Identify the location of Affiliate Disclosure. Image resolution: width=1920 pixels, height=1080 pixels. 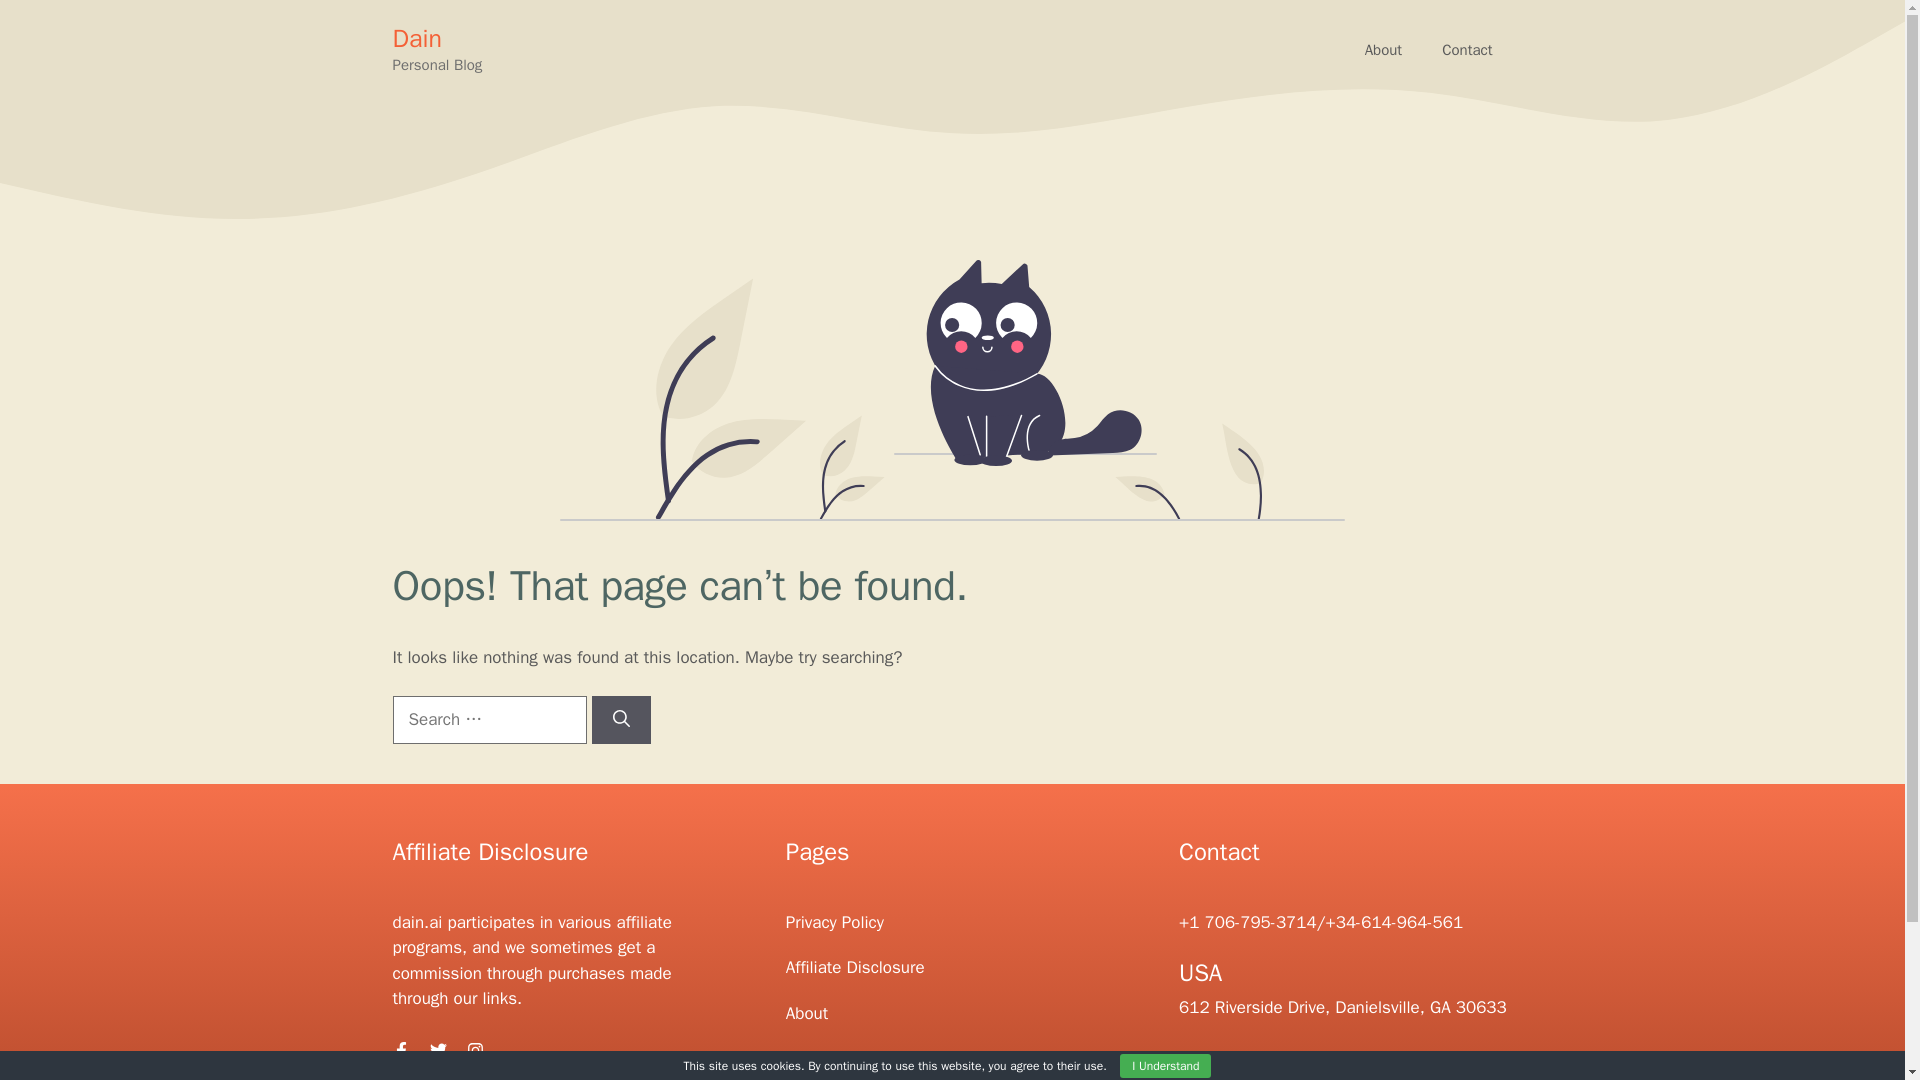
(855, 967).